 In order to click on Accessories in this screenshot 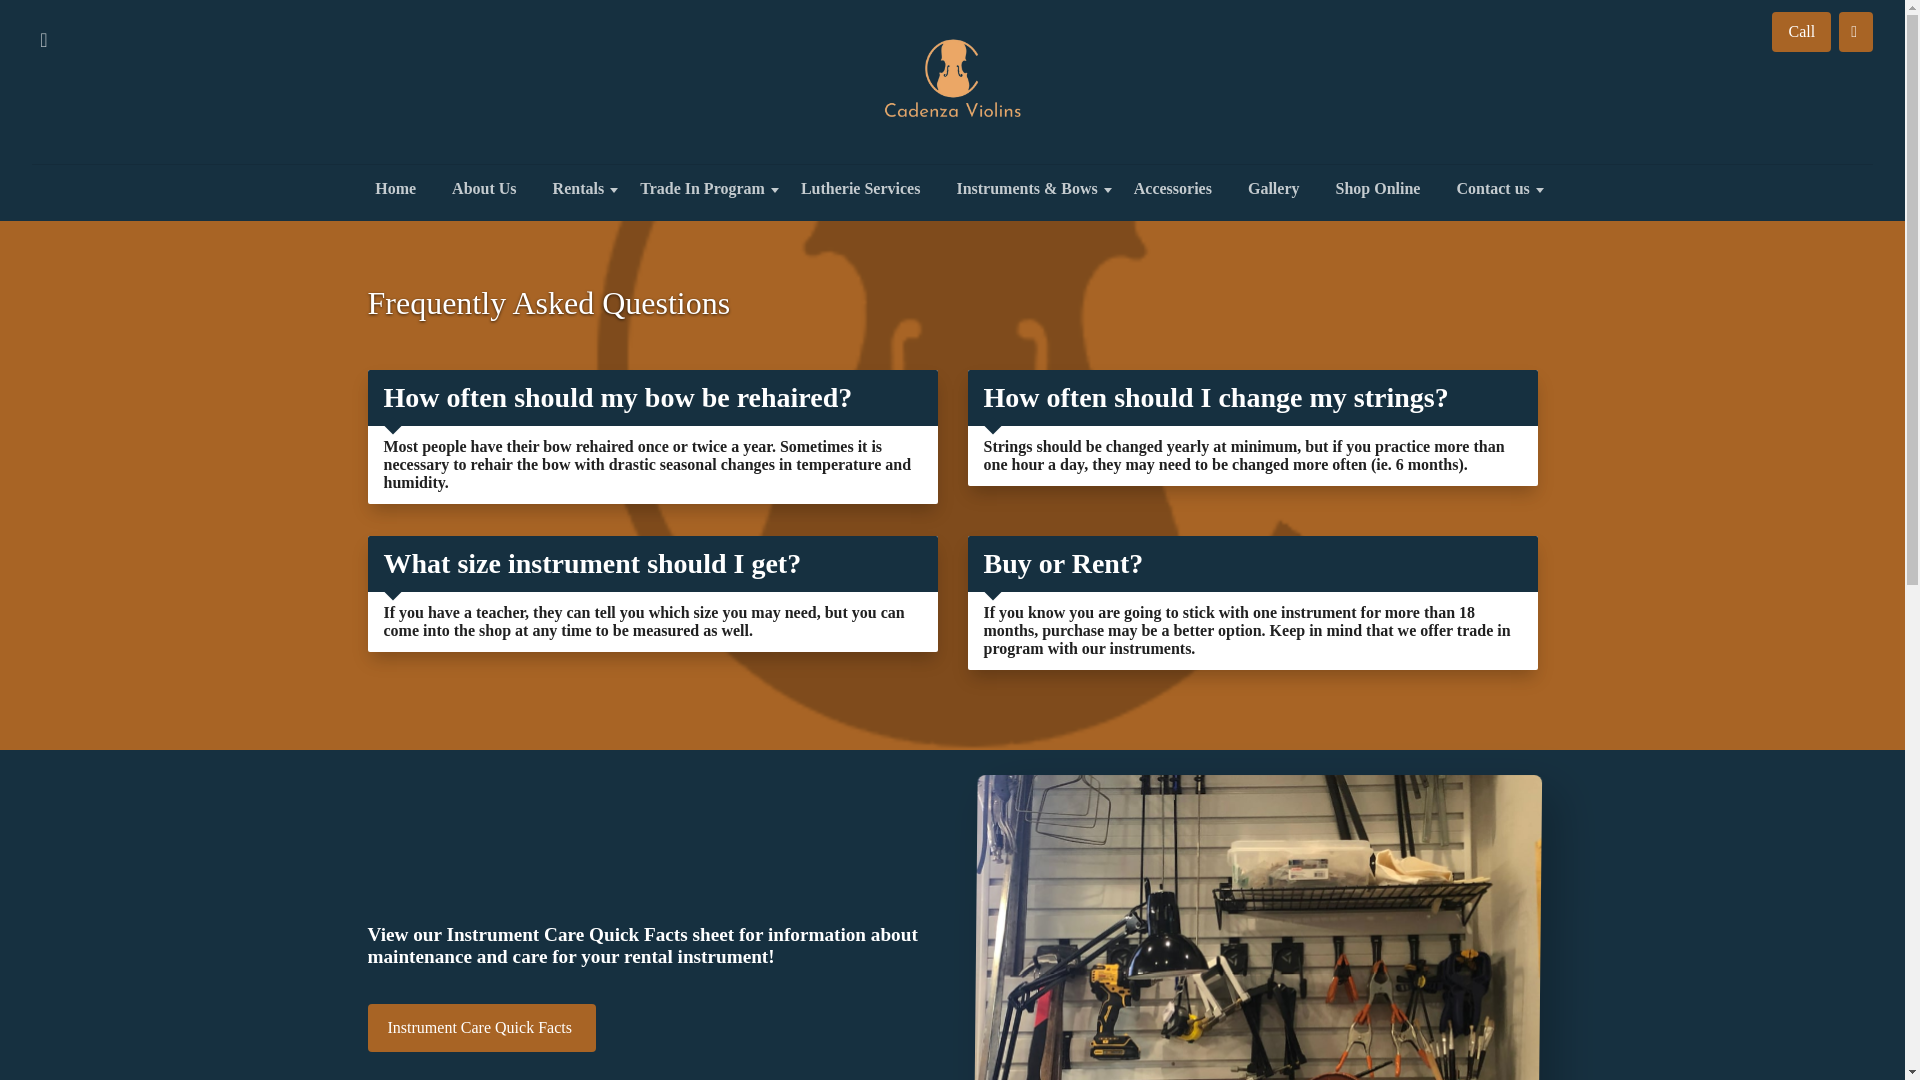, I will do `click(1172, 188)`.